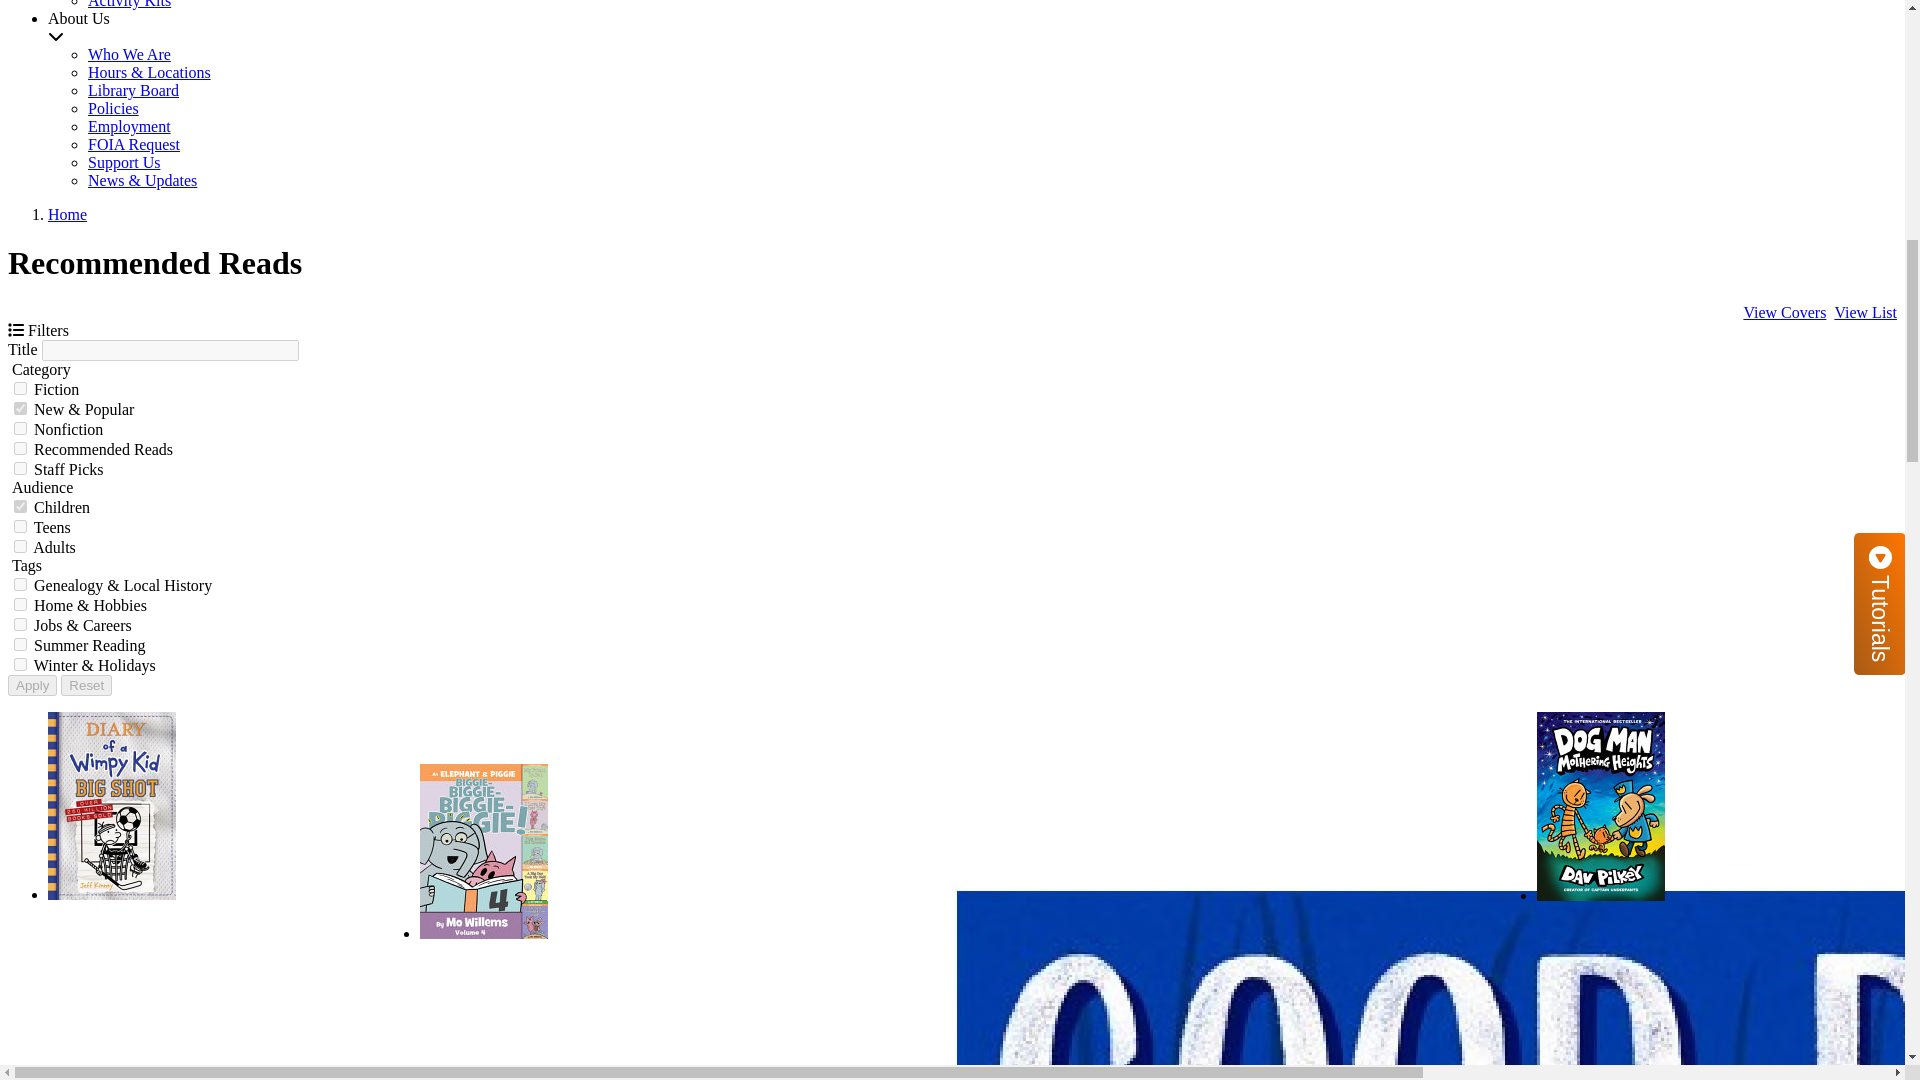 The height and width of the screenshot is (1080, 1920). Describe the element at coordinates (20, 388) in the screenshot. I see `359` at that location.